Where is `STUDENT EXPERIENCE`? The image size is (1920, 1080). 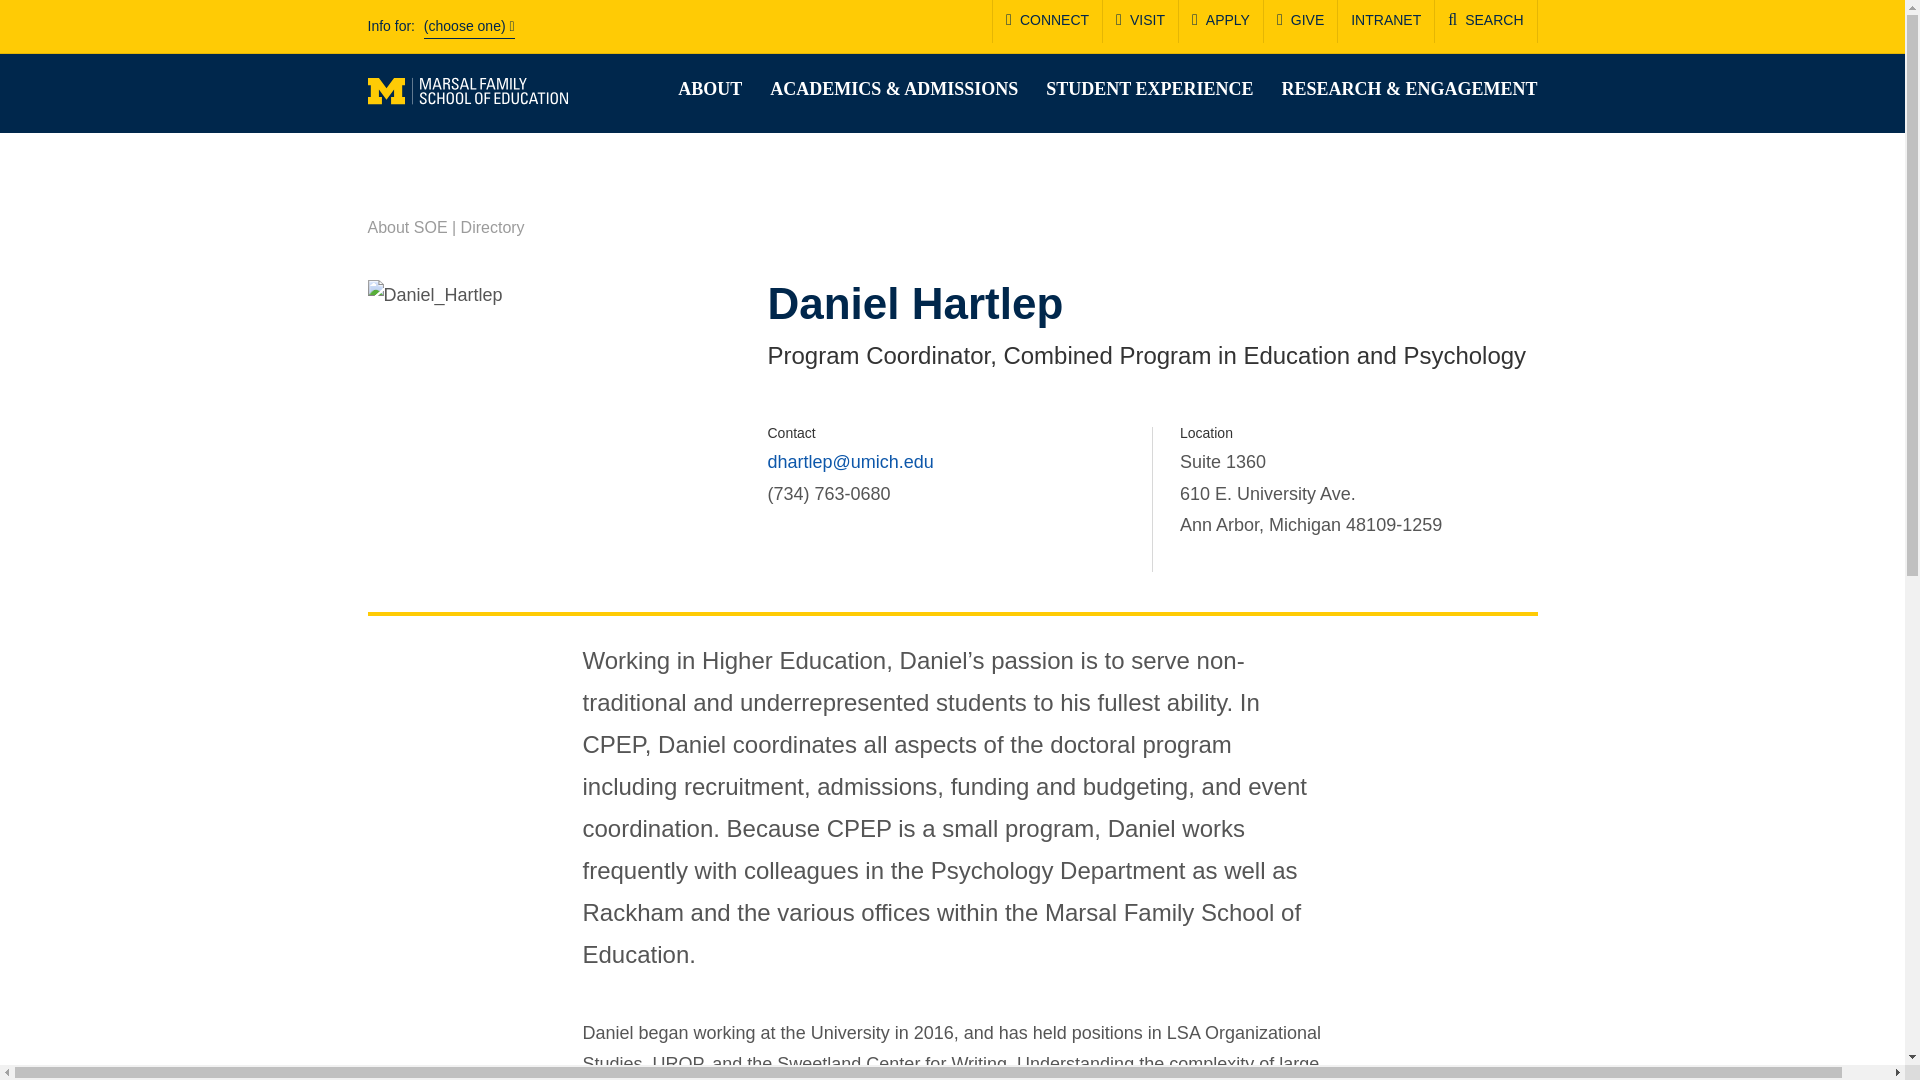 STUDENT EXPERIENCE is located at coordinates (1150, 89).